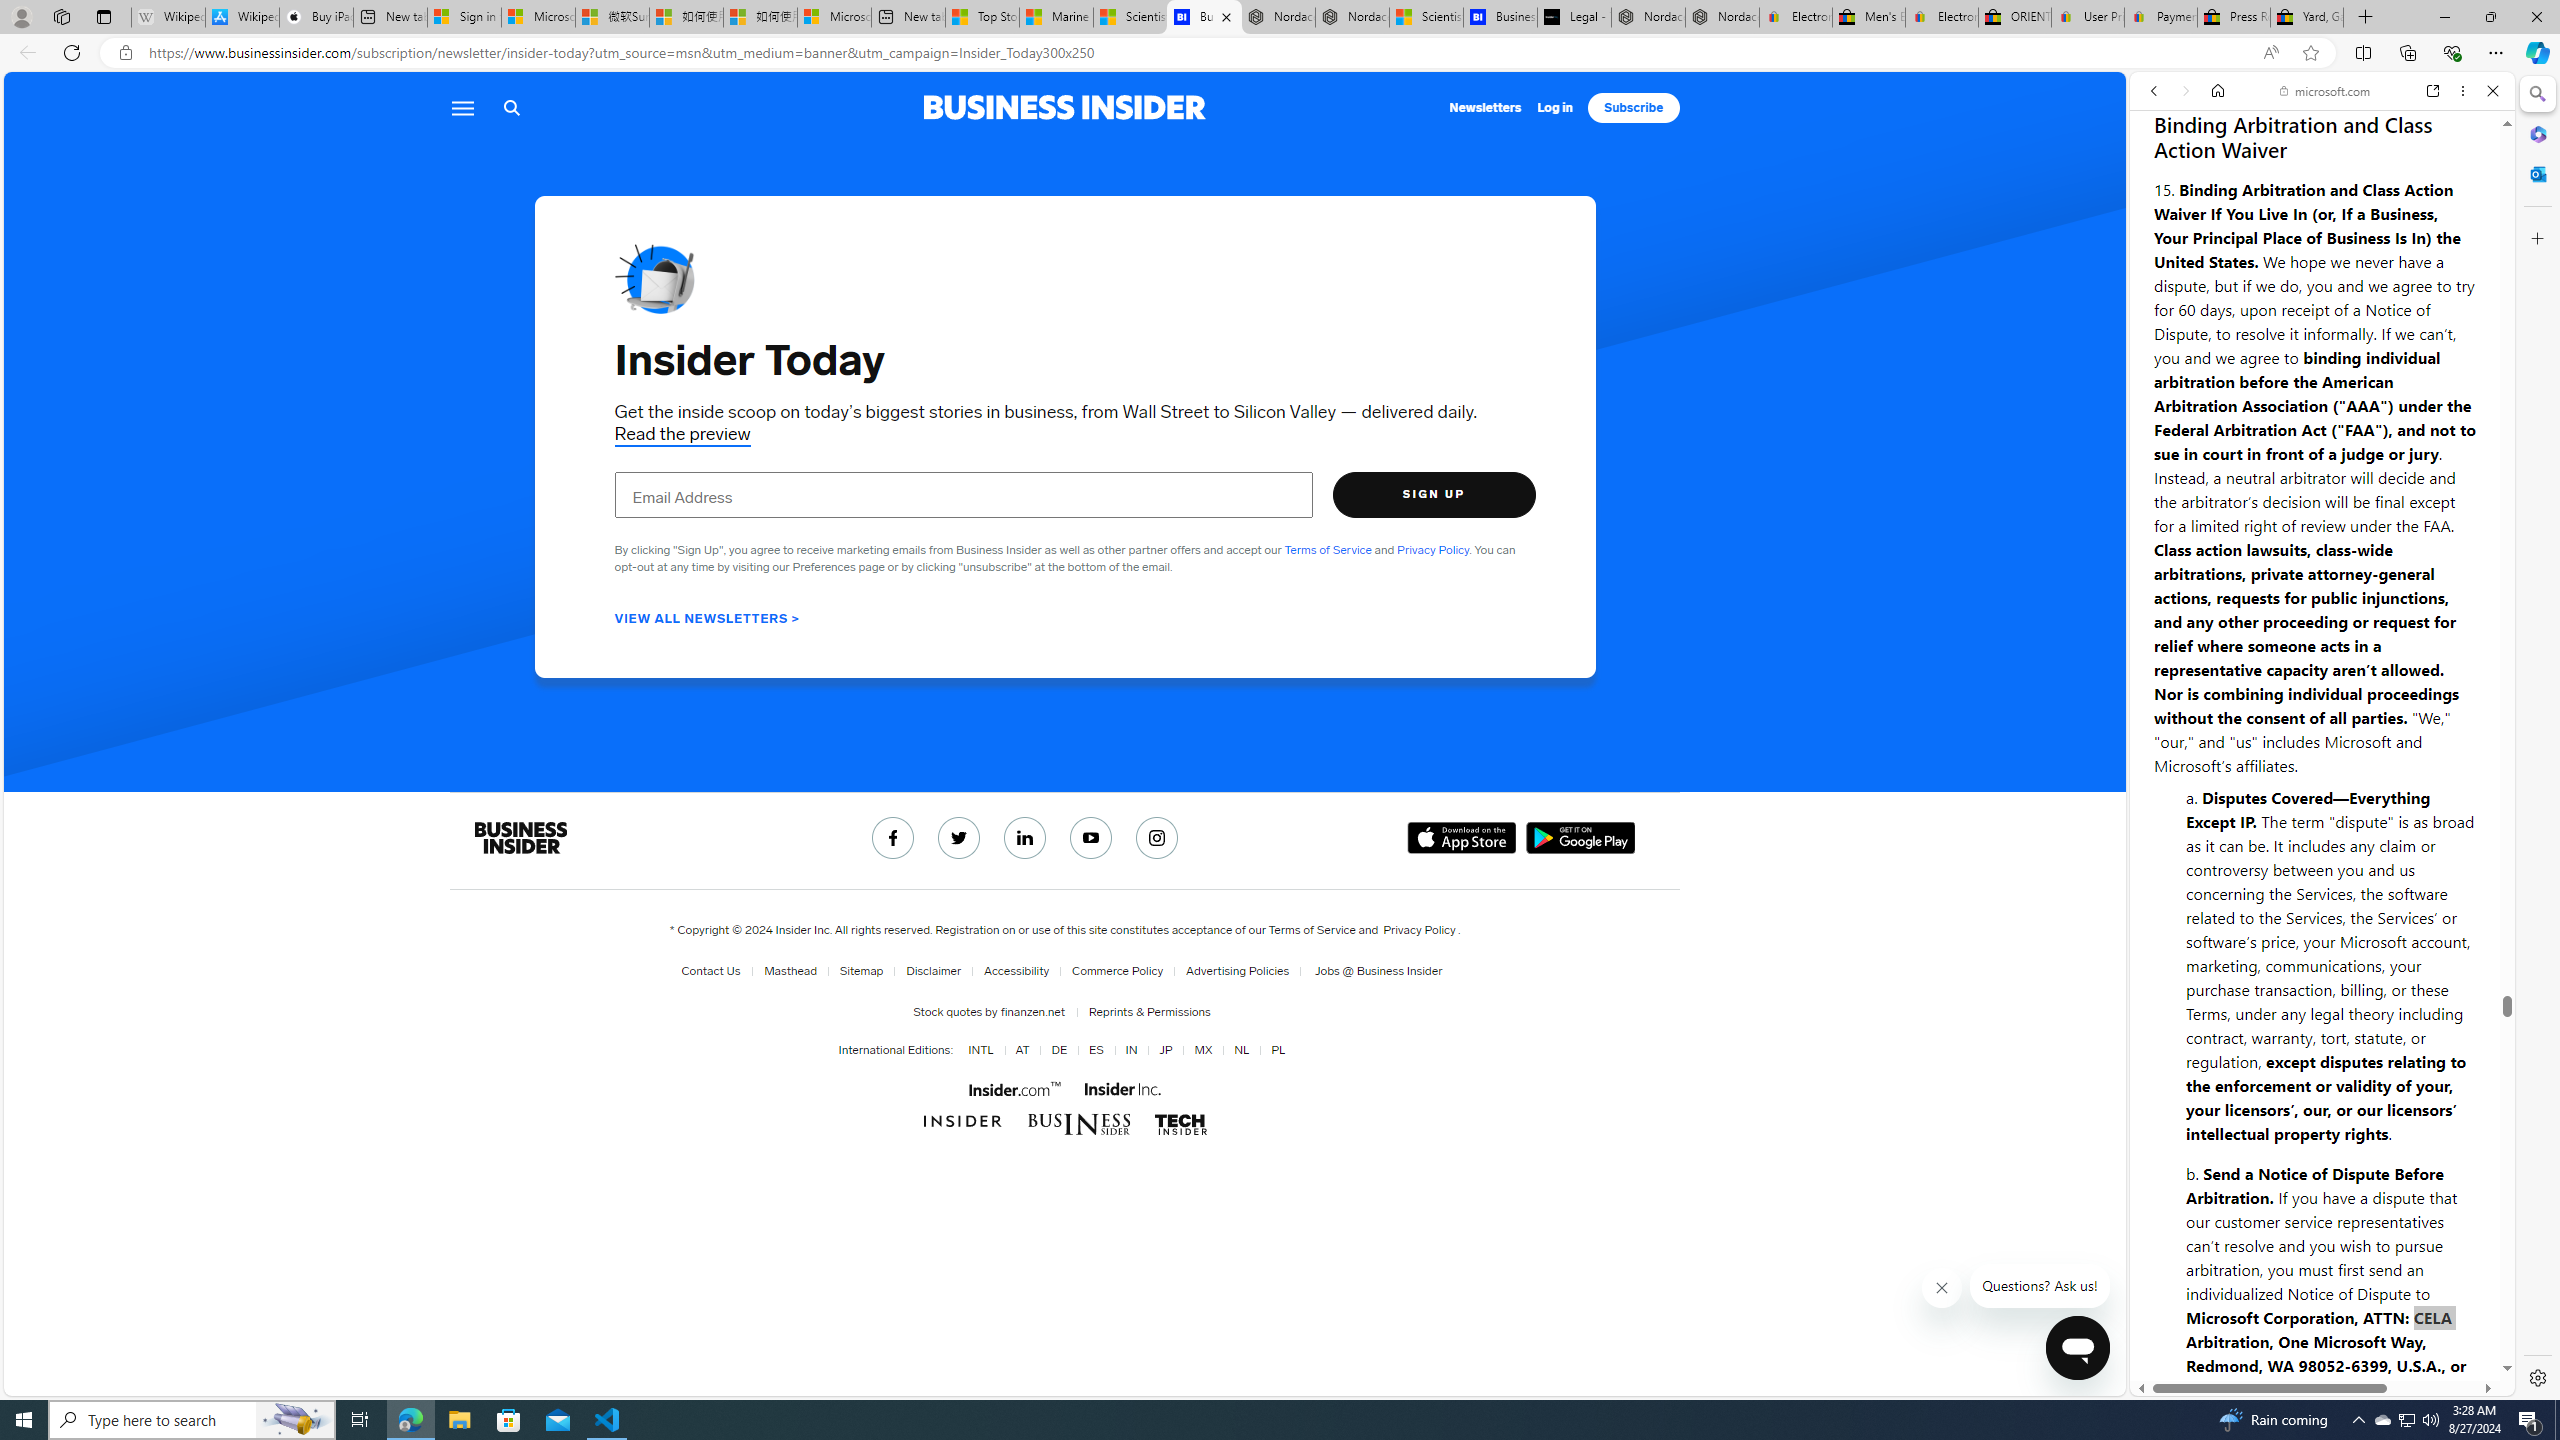 The height and width of the screenshot is (1440, 2560). I want to click on Business Insider, so click(519, 838).